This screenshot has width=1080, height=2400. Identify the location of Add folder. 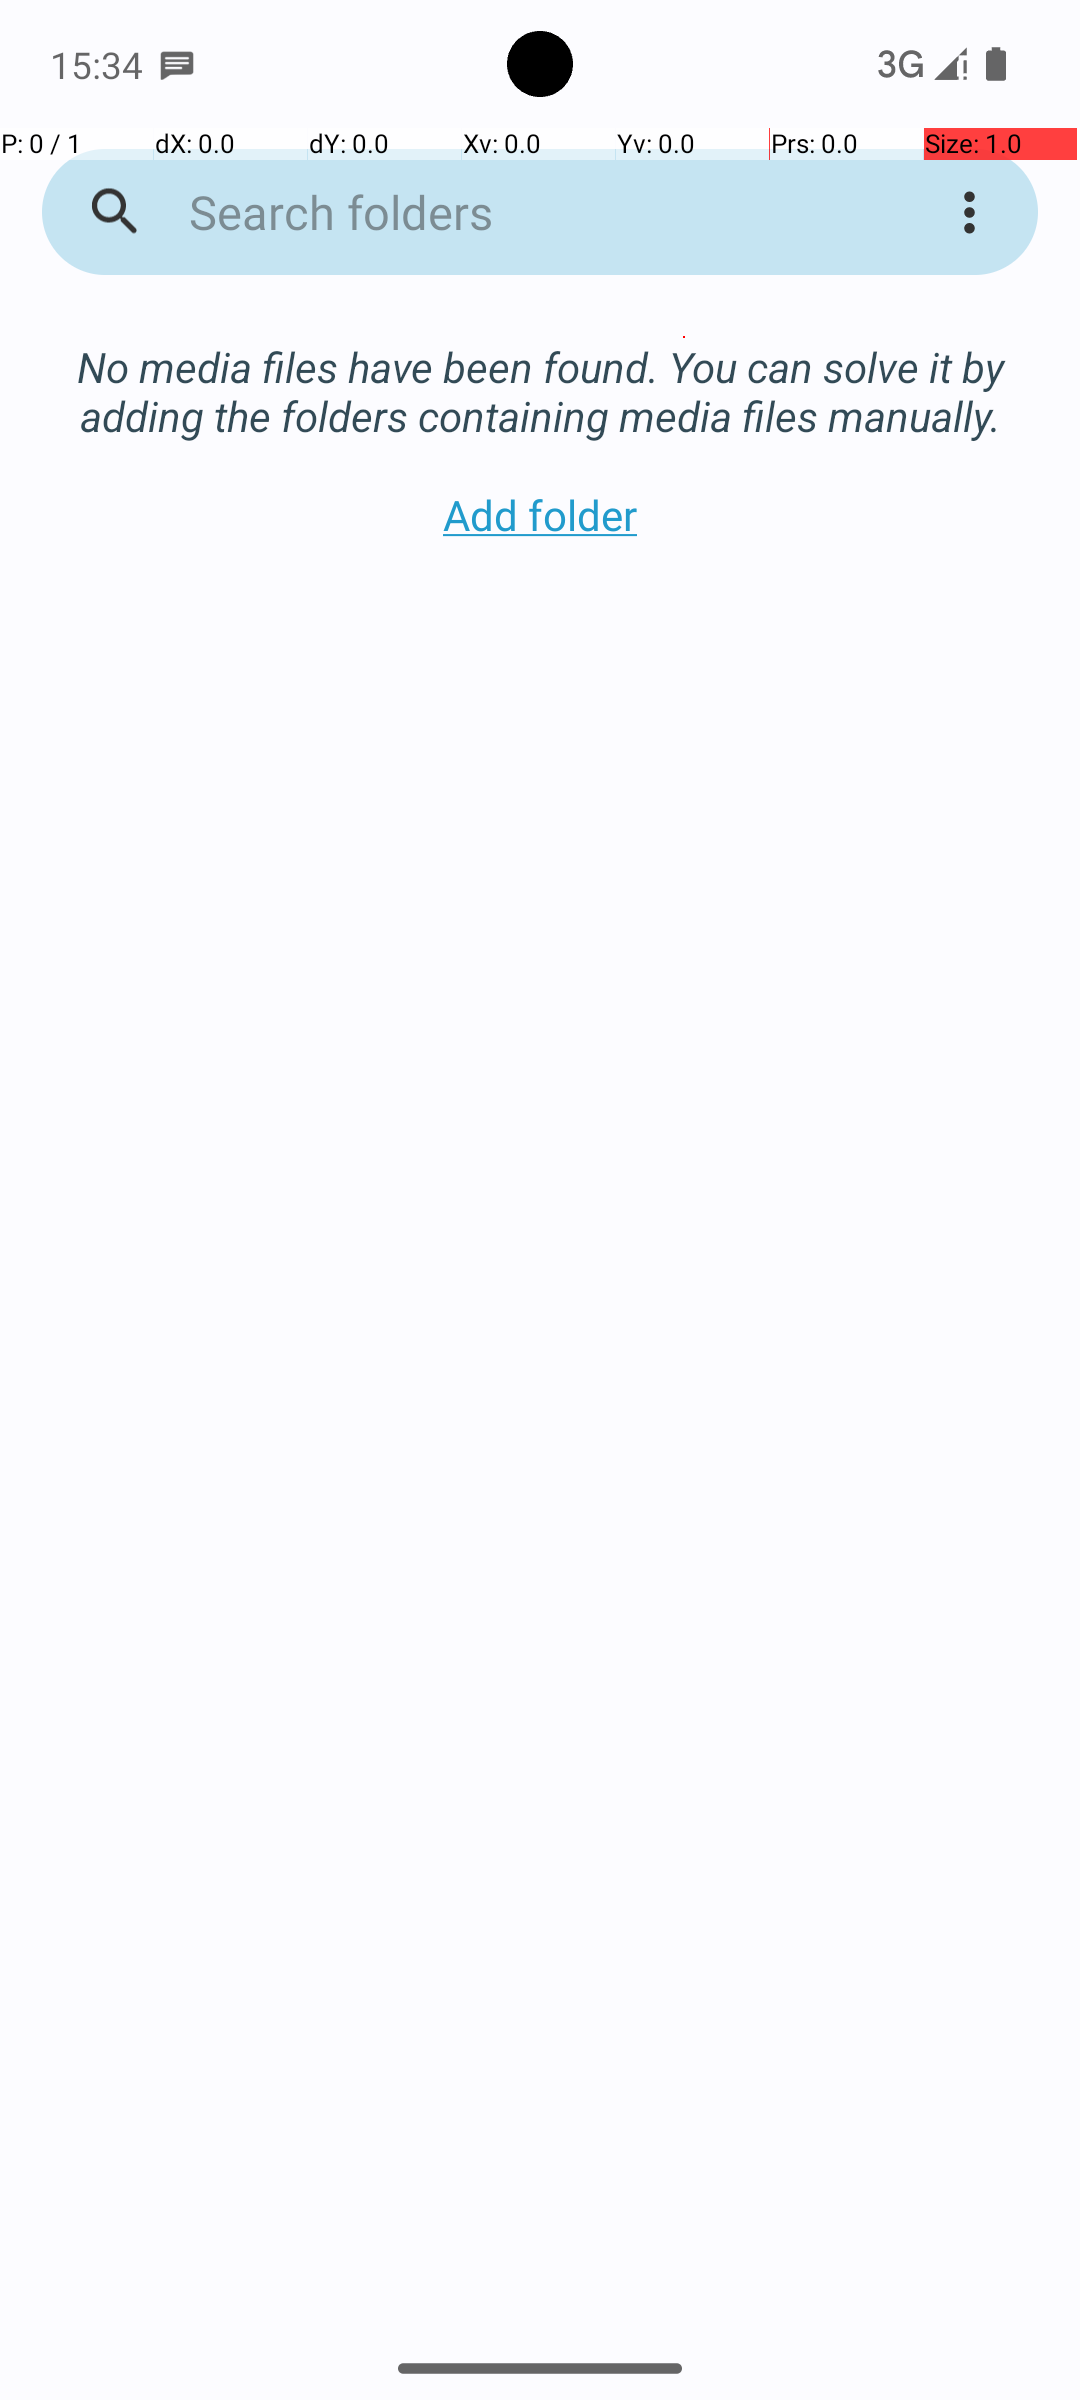
(540, 514).